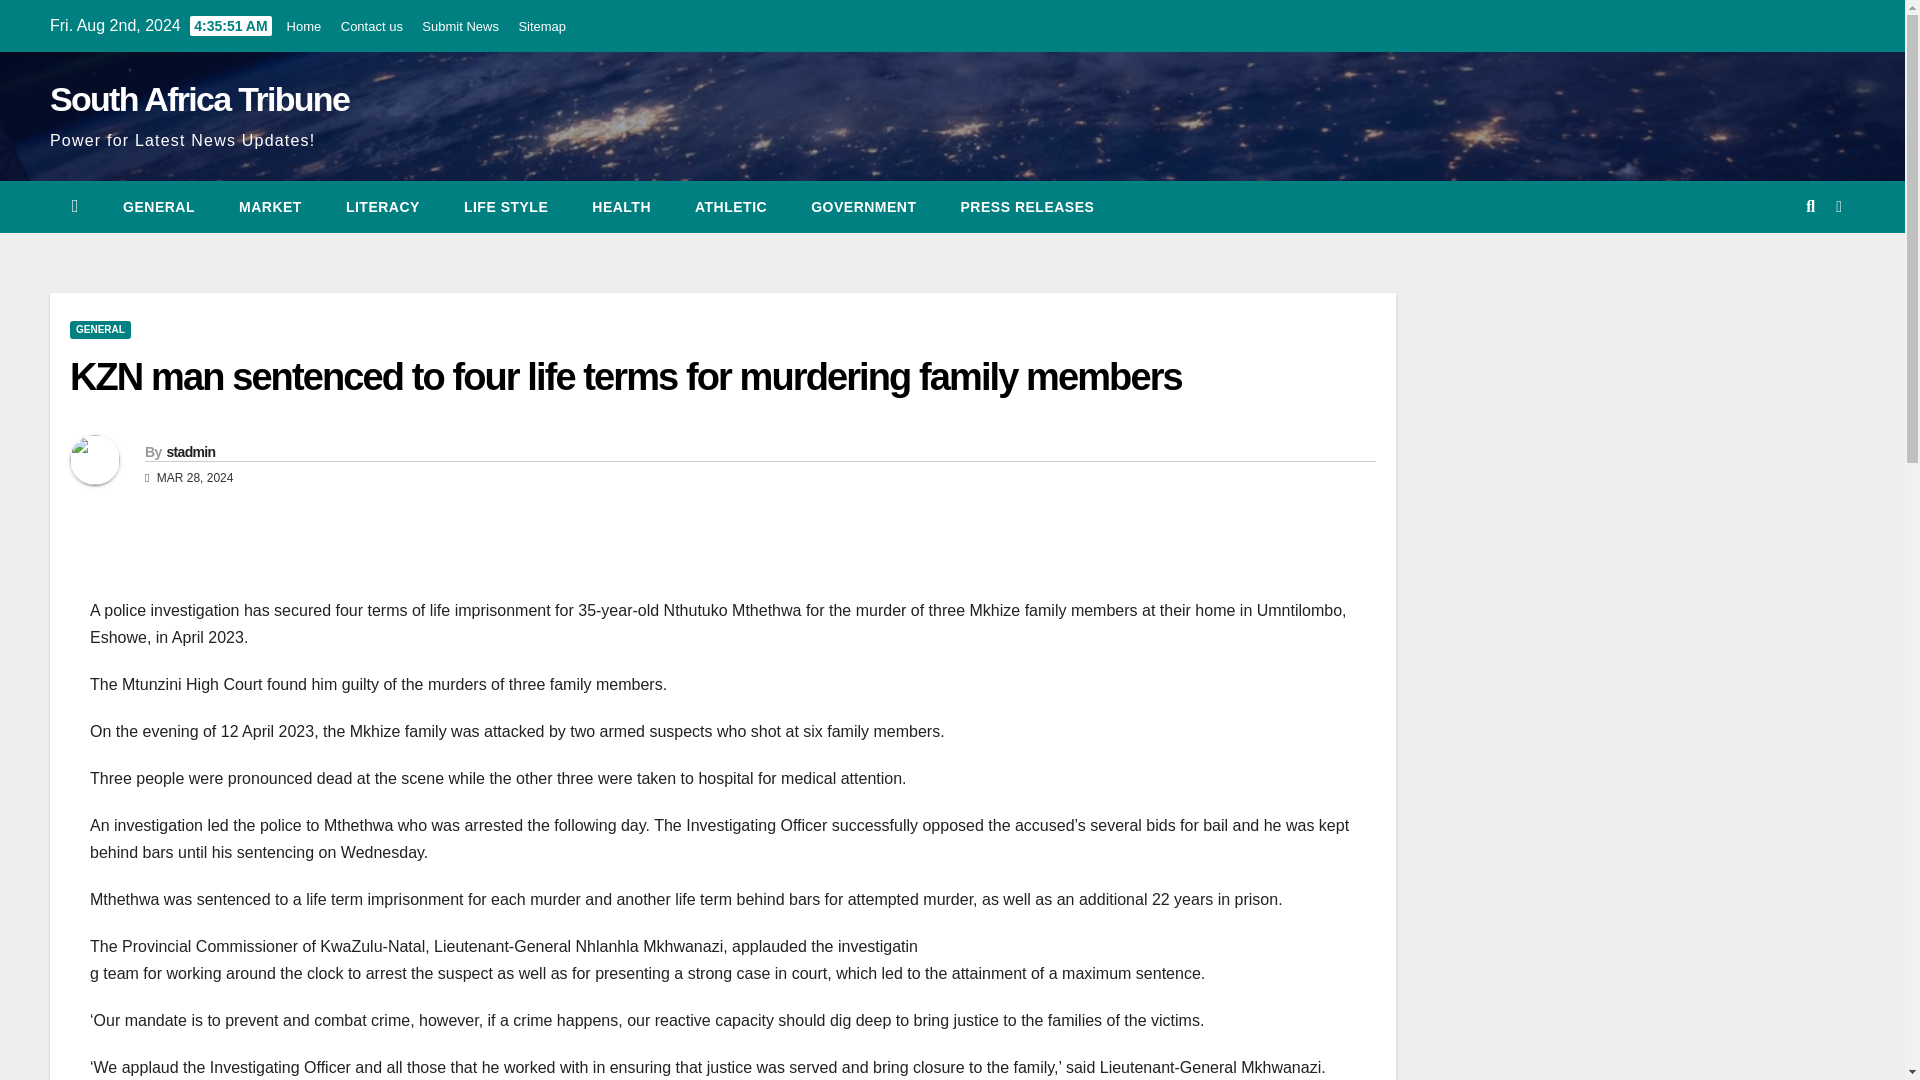 The width and height of the screenshot is (1920, 1080). Describe the element at coordinates (460, 26) in the screenshot. I see `Submit News` at that location.